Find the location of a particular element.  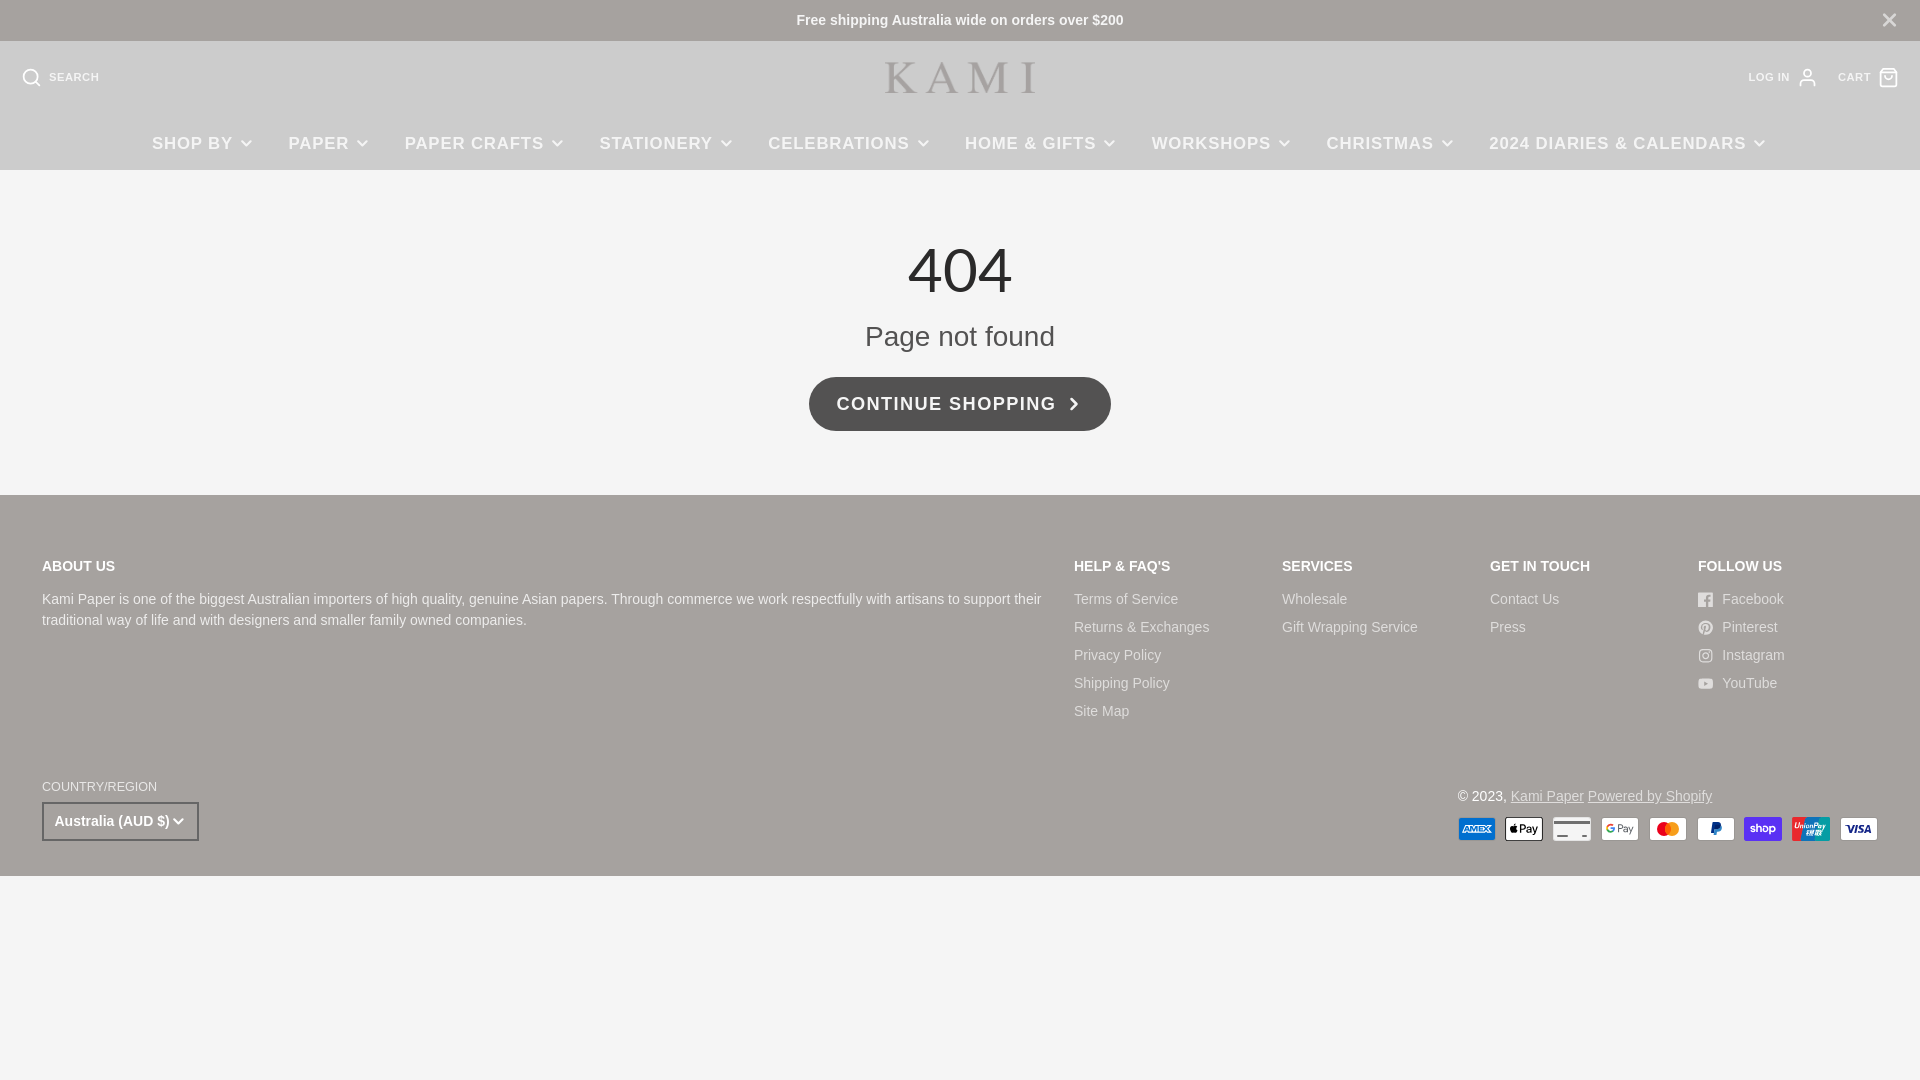

CELEBRATIONS is located at coordinates (850, 144).